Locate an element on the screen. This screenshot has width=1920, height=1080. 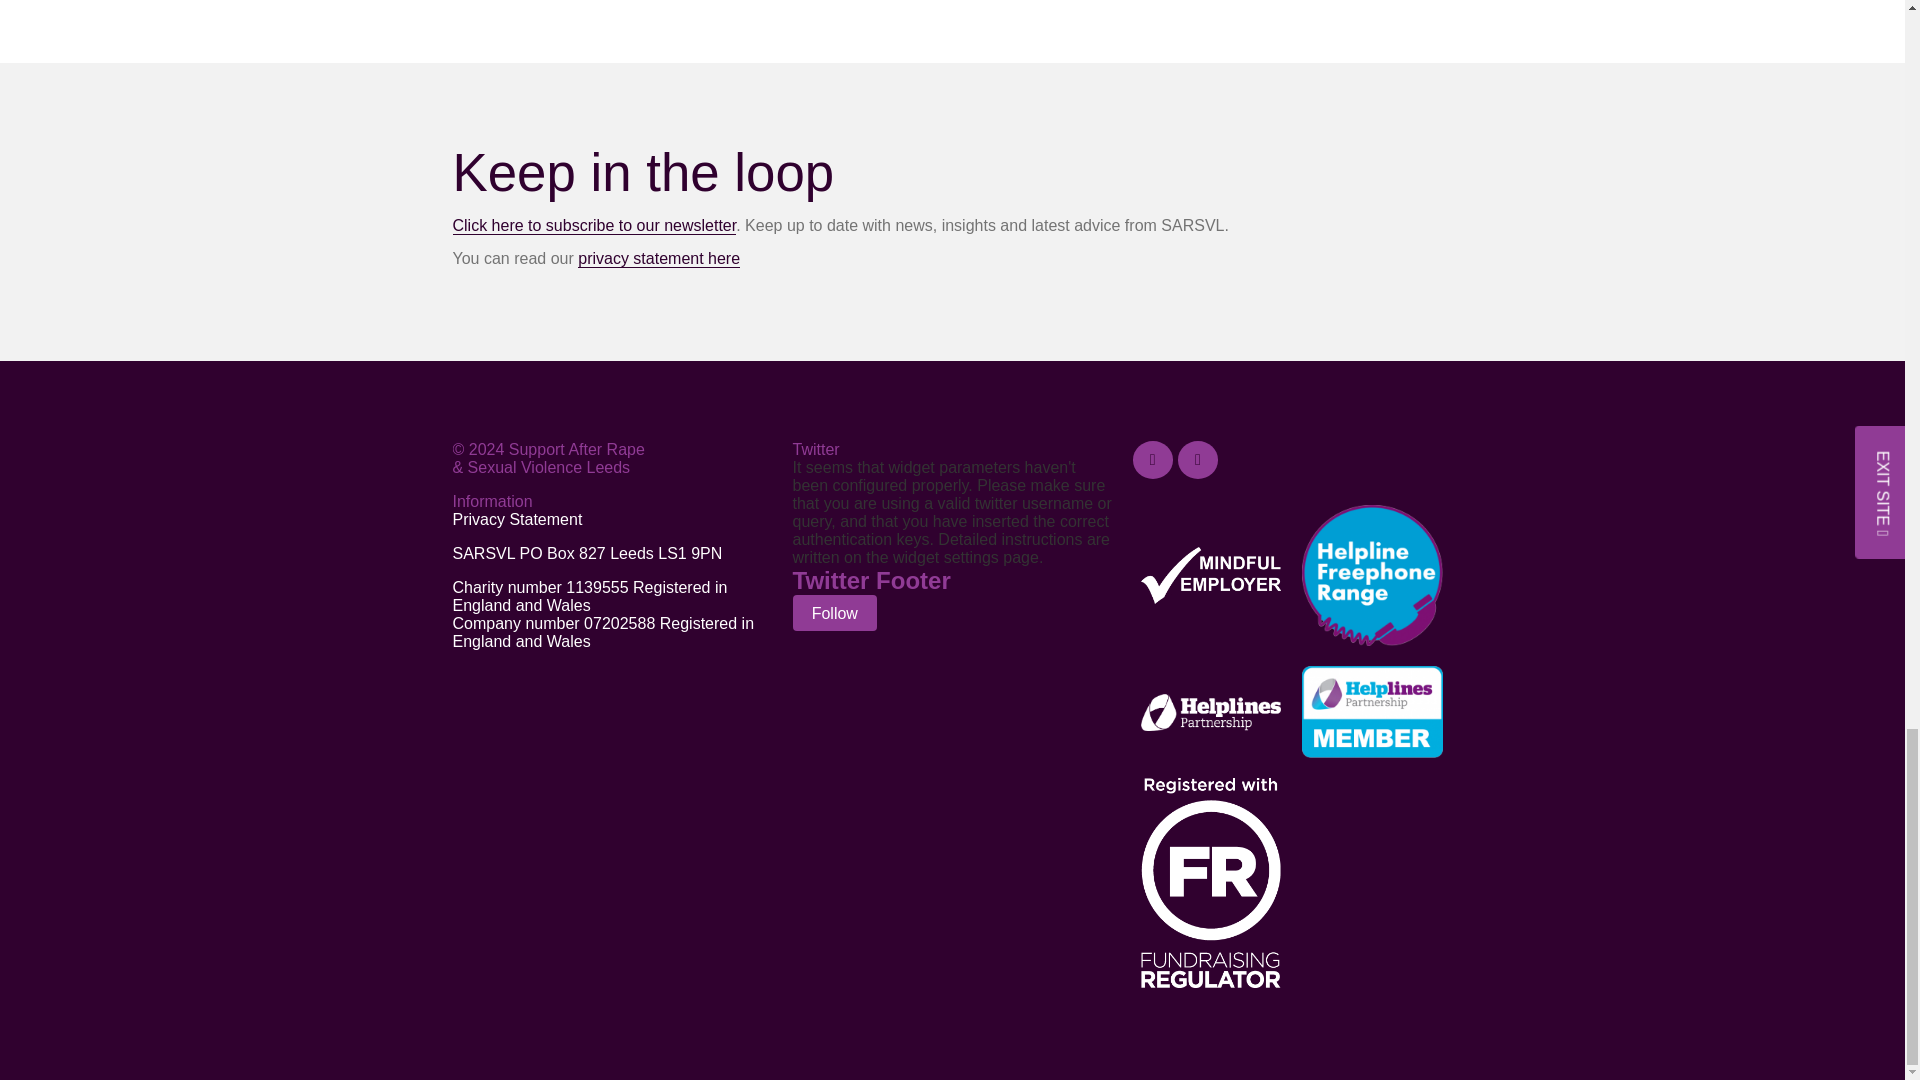
privacy statement here is located at coordinates (658, 258).